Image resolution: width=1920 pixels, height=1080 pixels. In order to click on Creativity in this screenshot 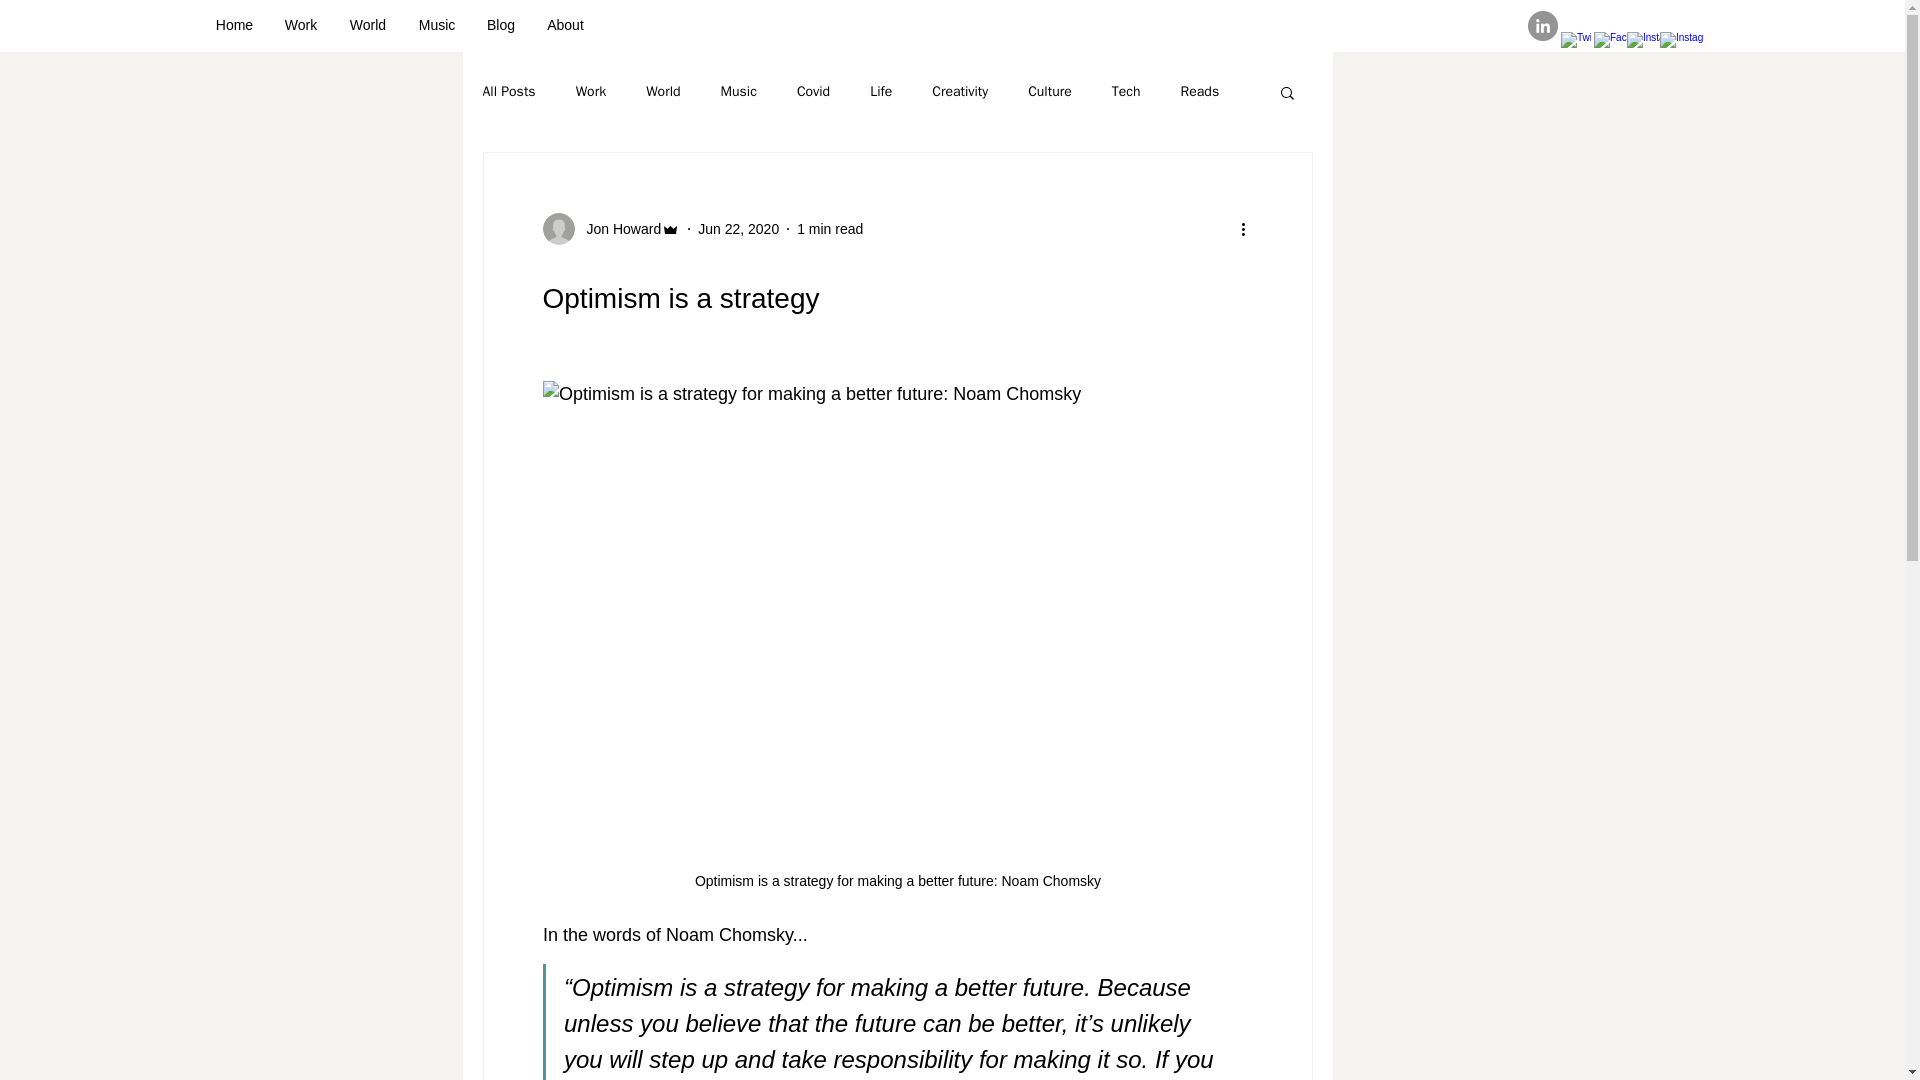, I will do `click(960, 92)`.